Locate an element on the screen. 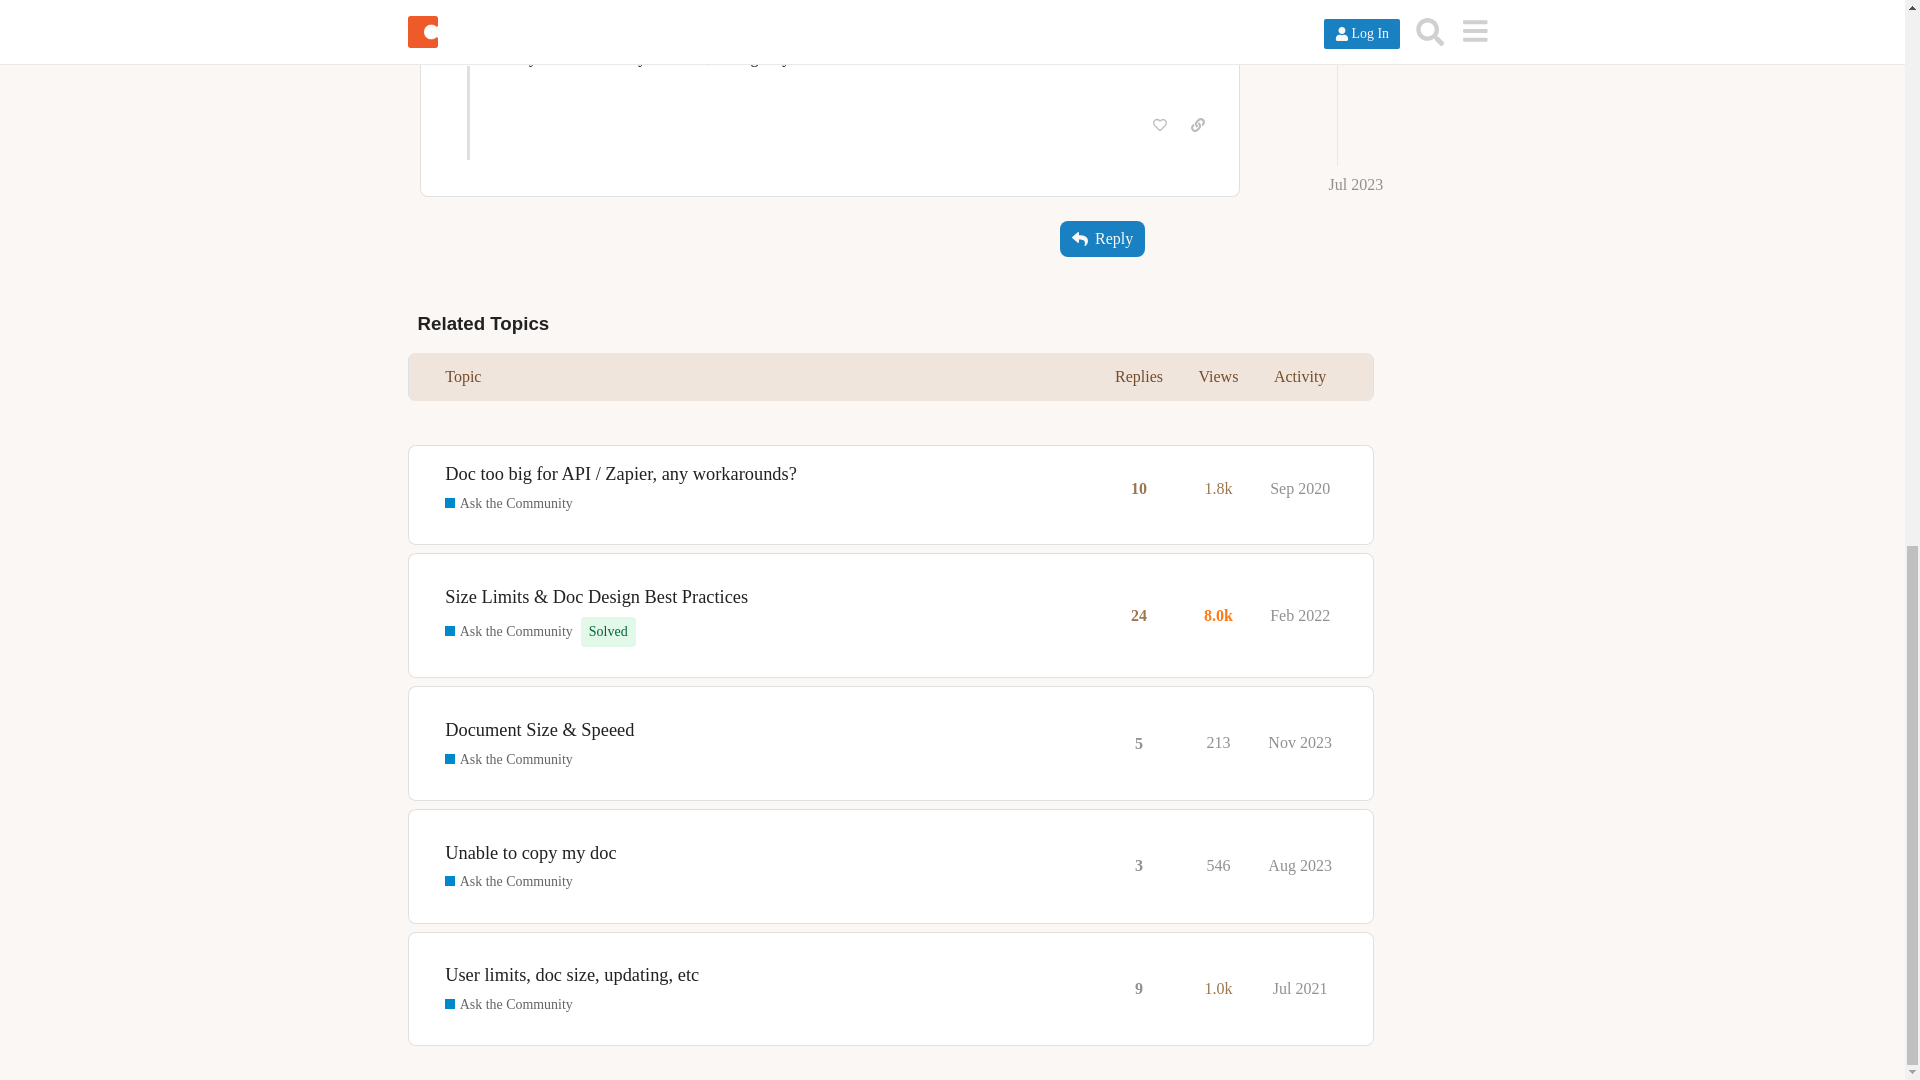 Image resolution: width=1920 pixels, height=1080 pixels. Reply is located at coordinates (1102, 239).